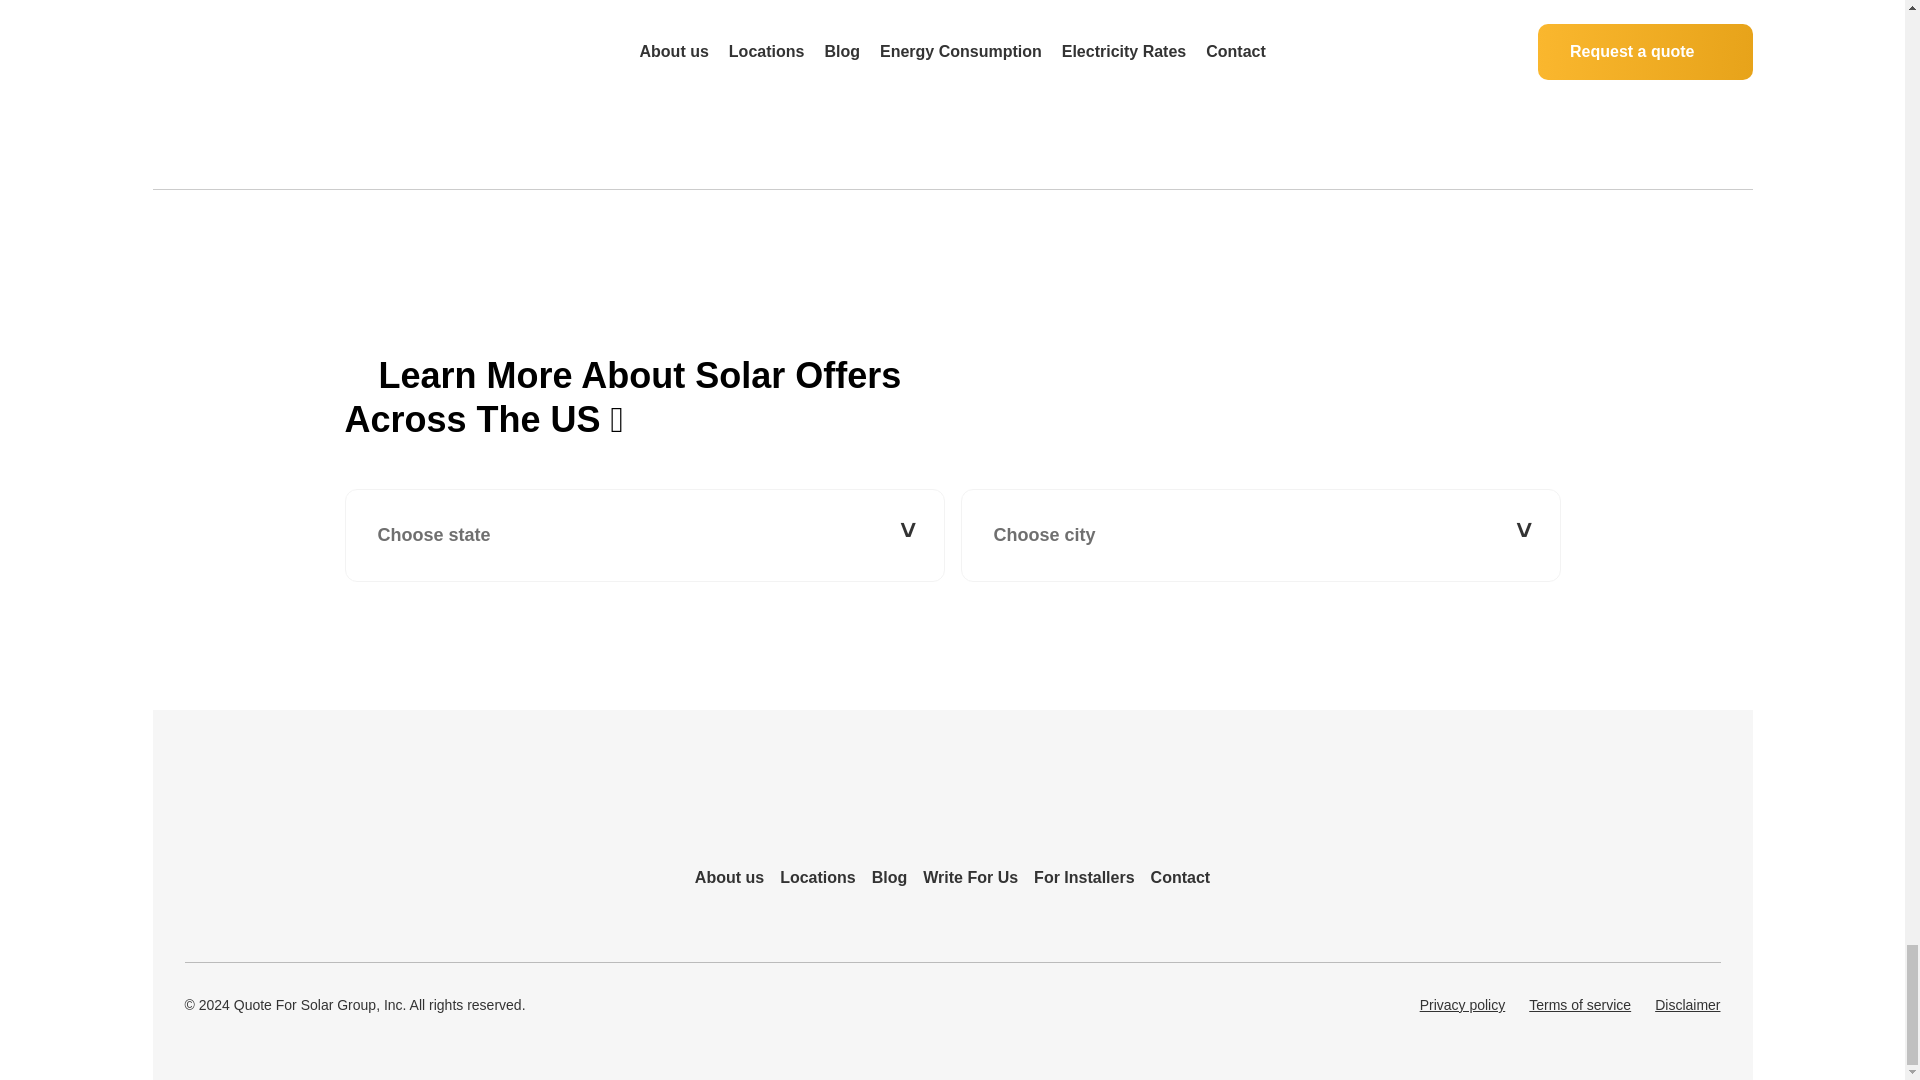 The width and height of the screenshot is (1920, 1080). I want to click on For Installers, so click(1084, 878).